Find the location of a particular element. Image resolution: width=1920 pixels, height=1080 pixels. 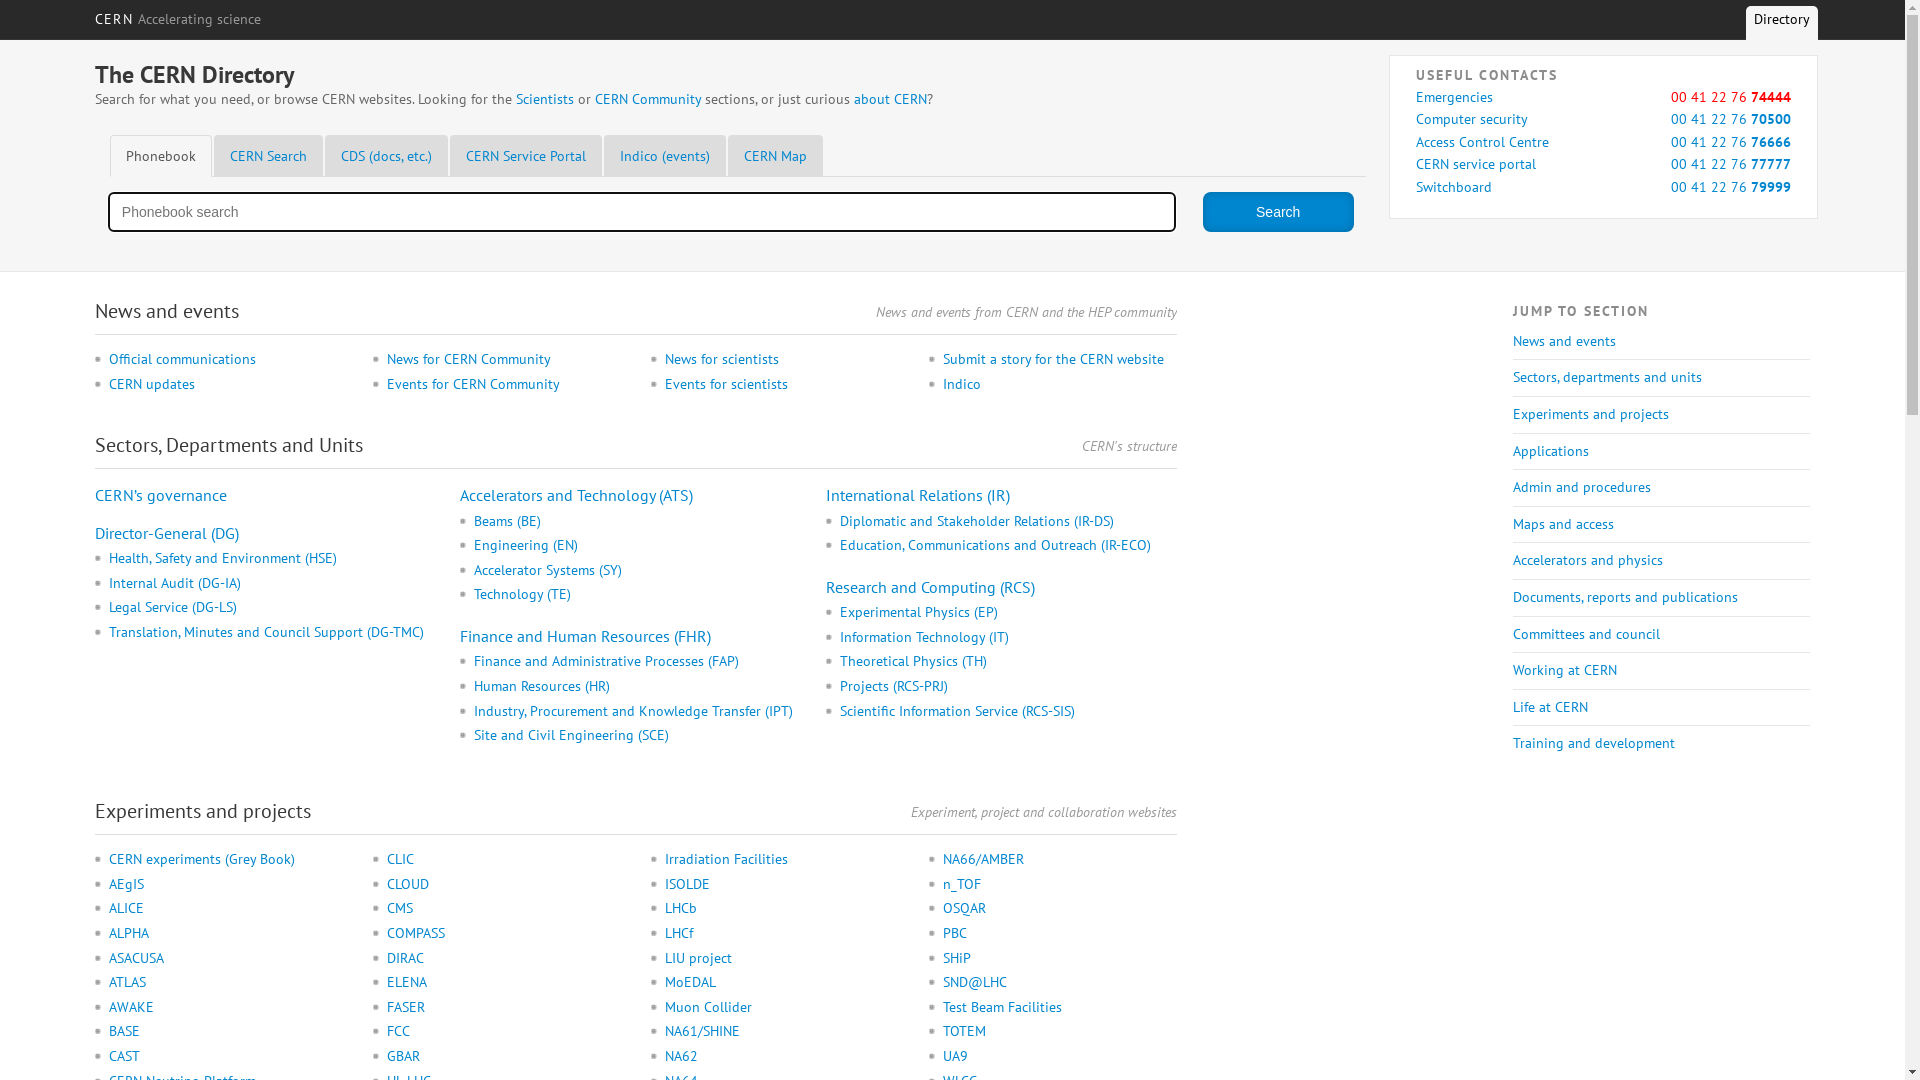

Sectors, departments and units is located at coordinates (1662, 378).